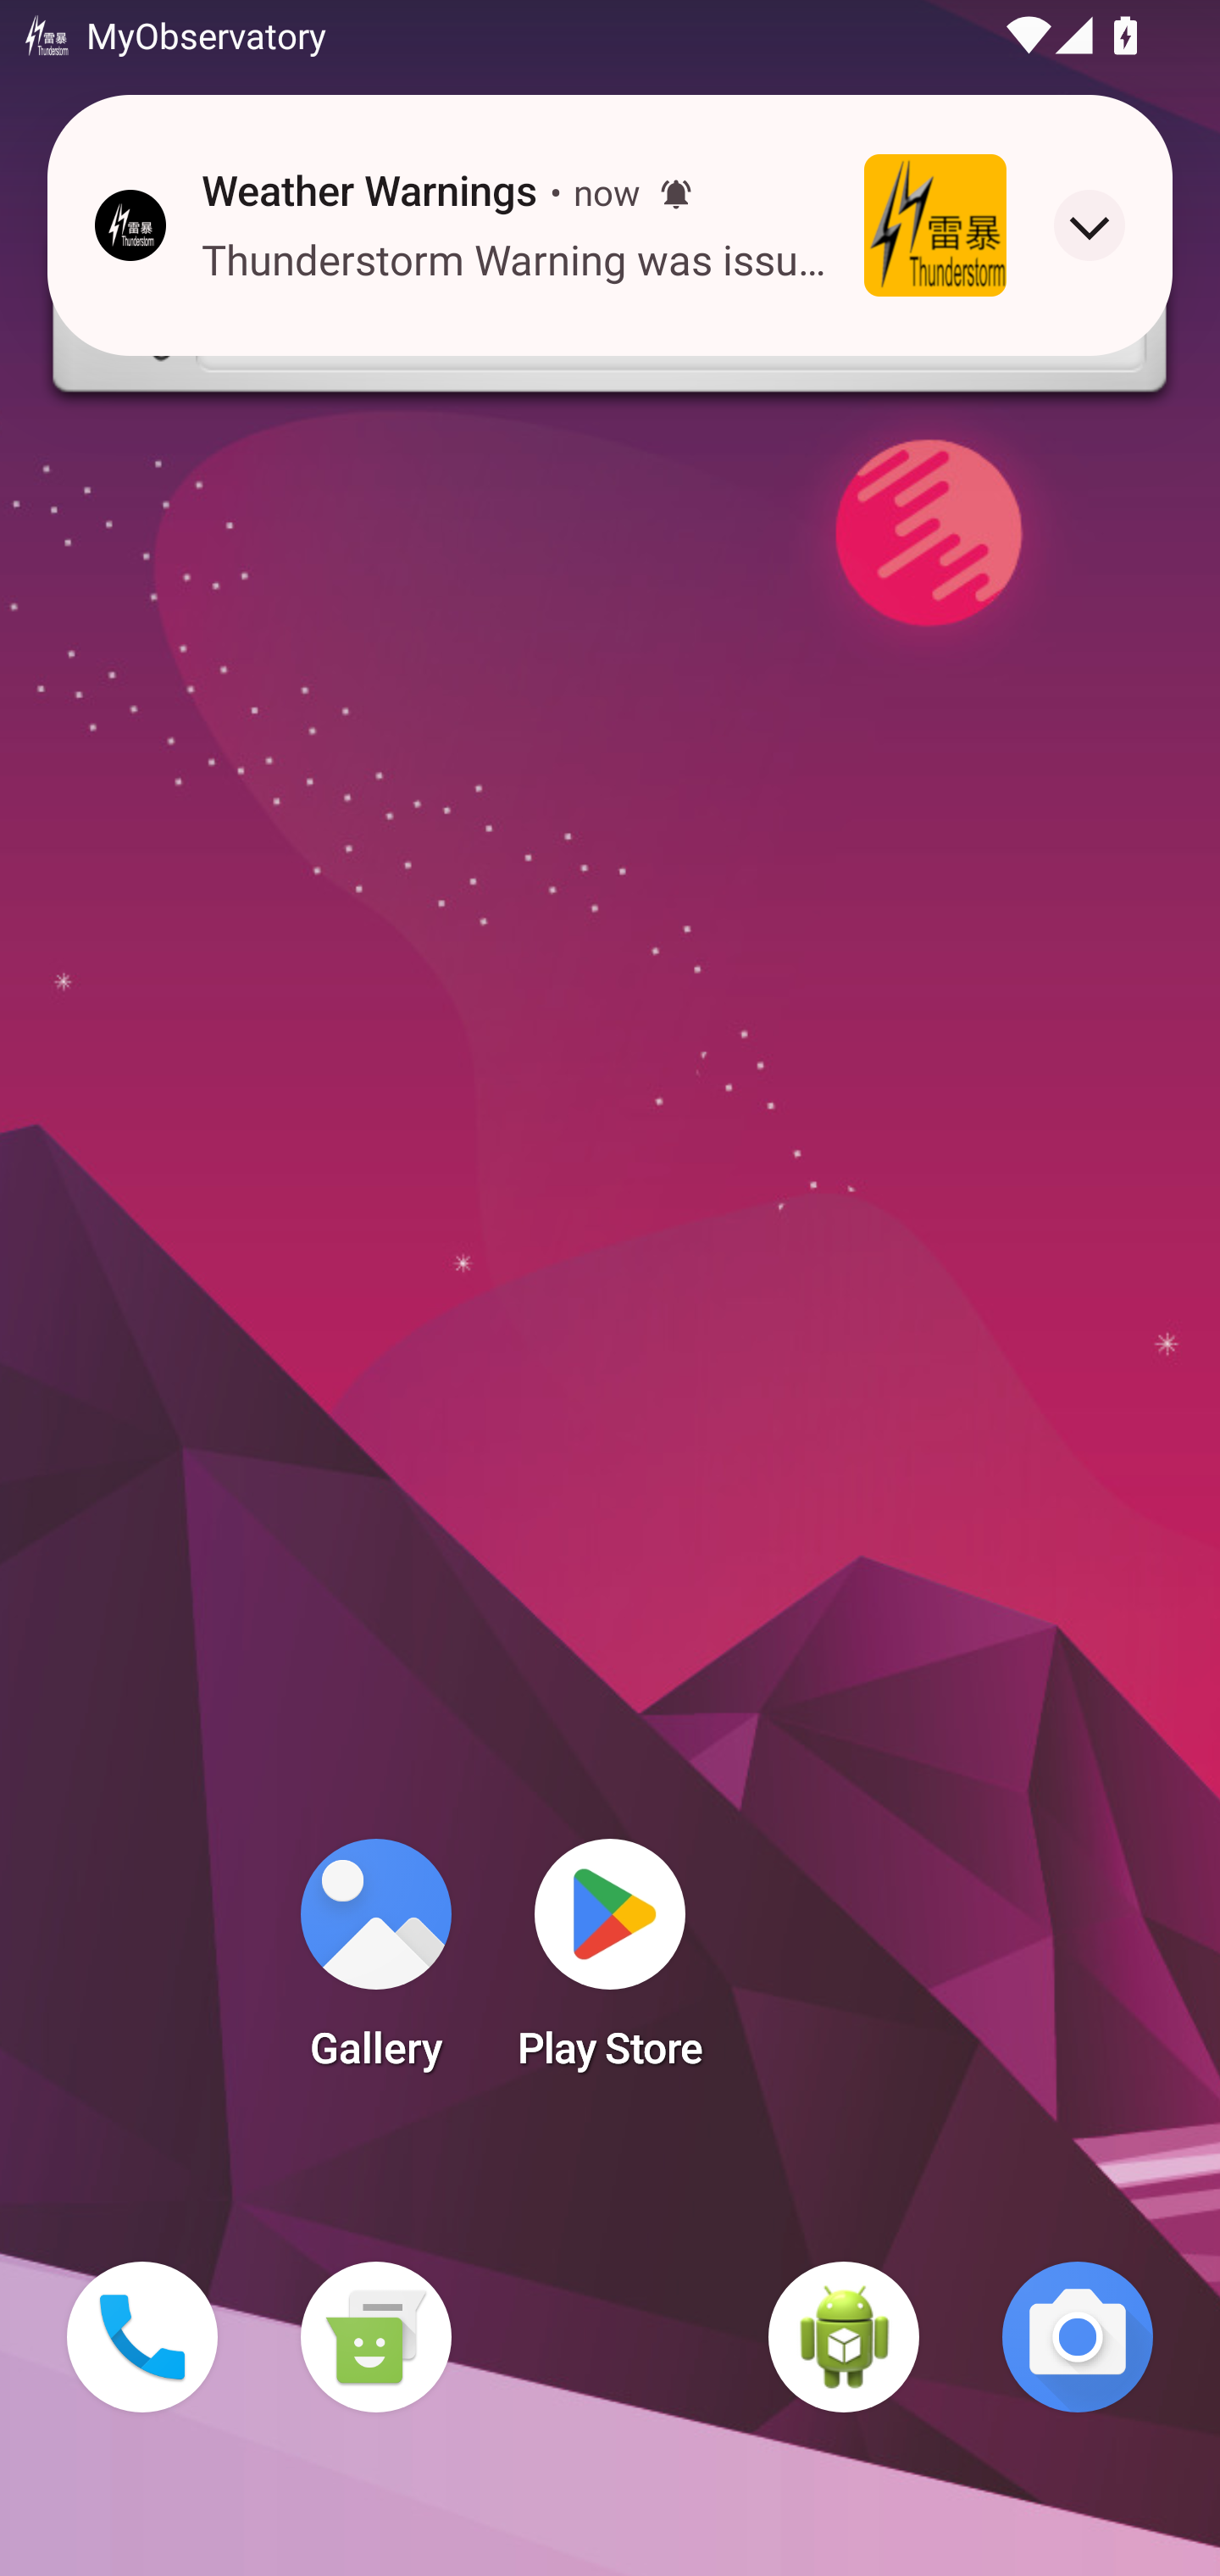 Image resolution: width=1220 pixels, height=2576 pixels. I want to click on WebView Browser Tester, so click(844, 2337).